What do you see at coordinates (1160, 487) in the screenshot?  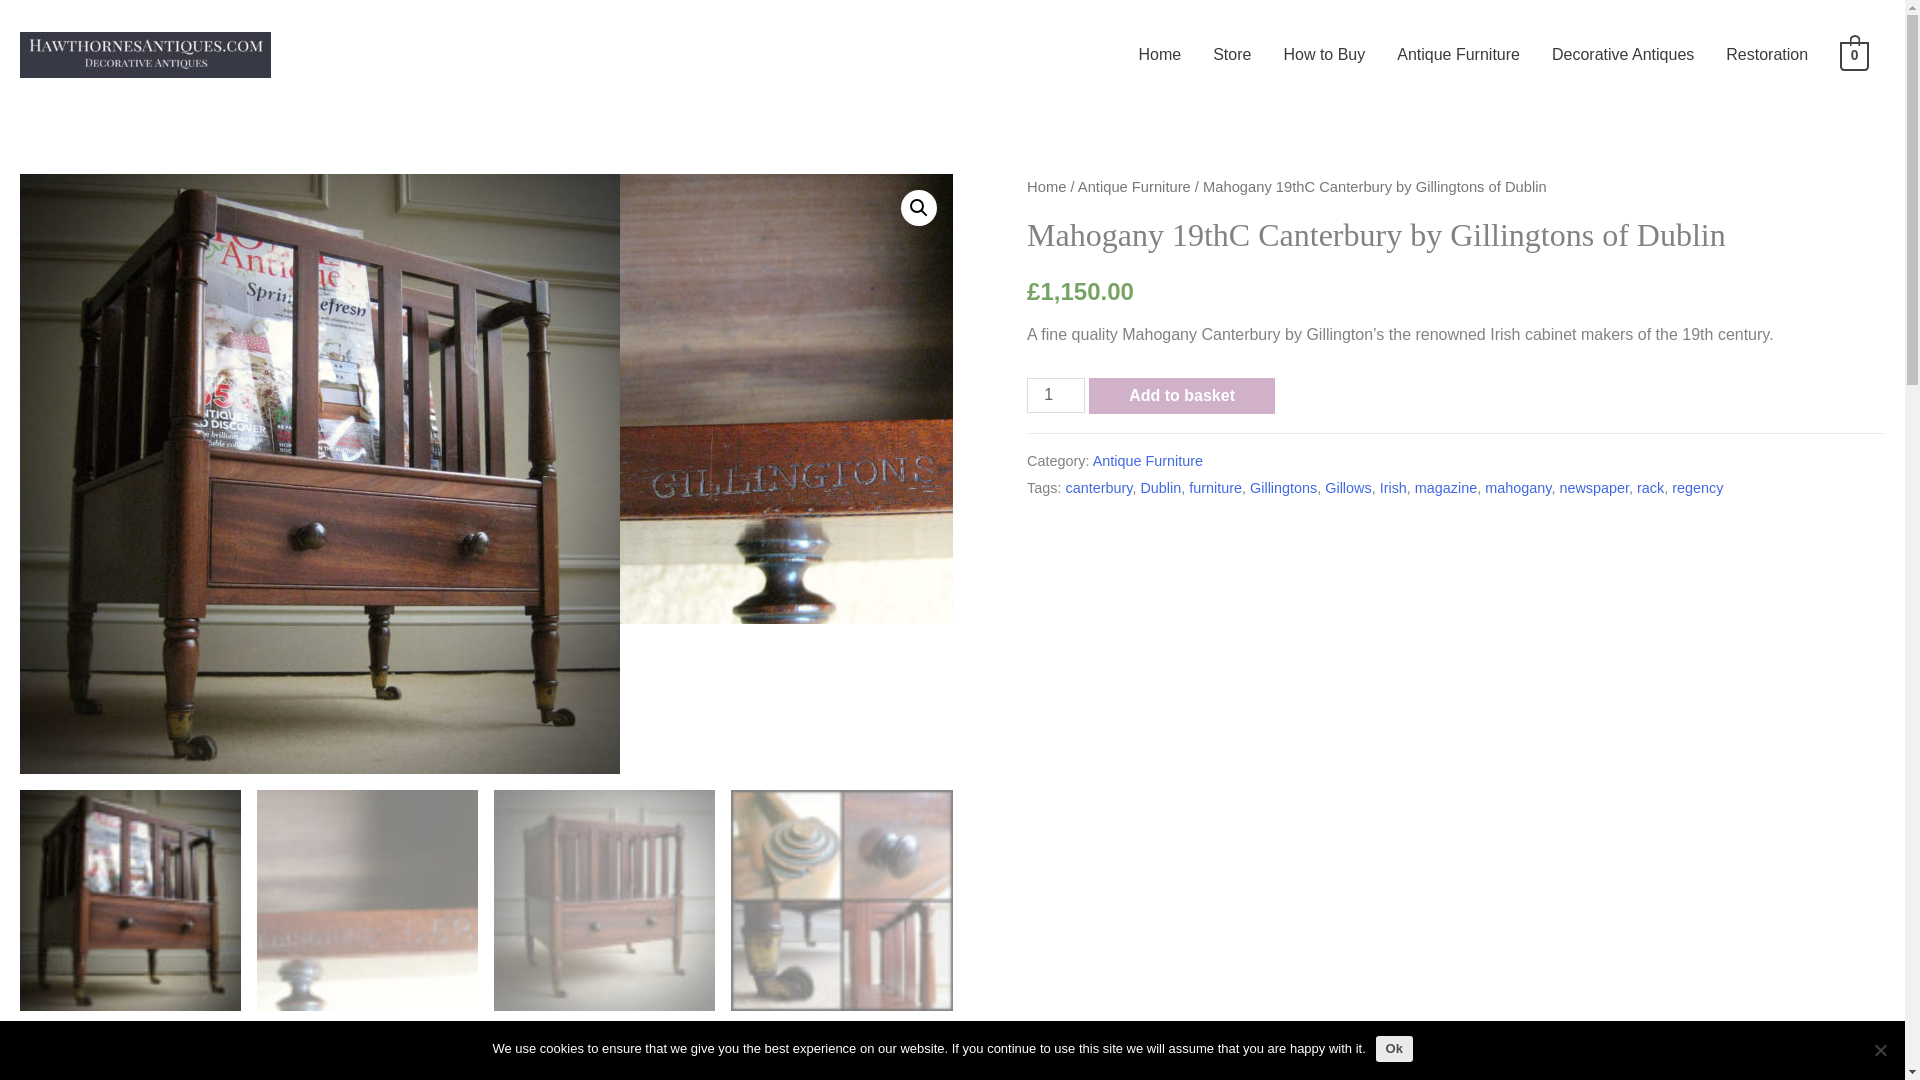 I see `Dublin` at bounding box center [1160, 487].